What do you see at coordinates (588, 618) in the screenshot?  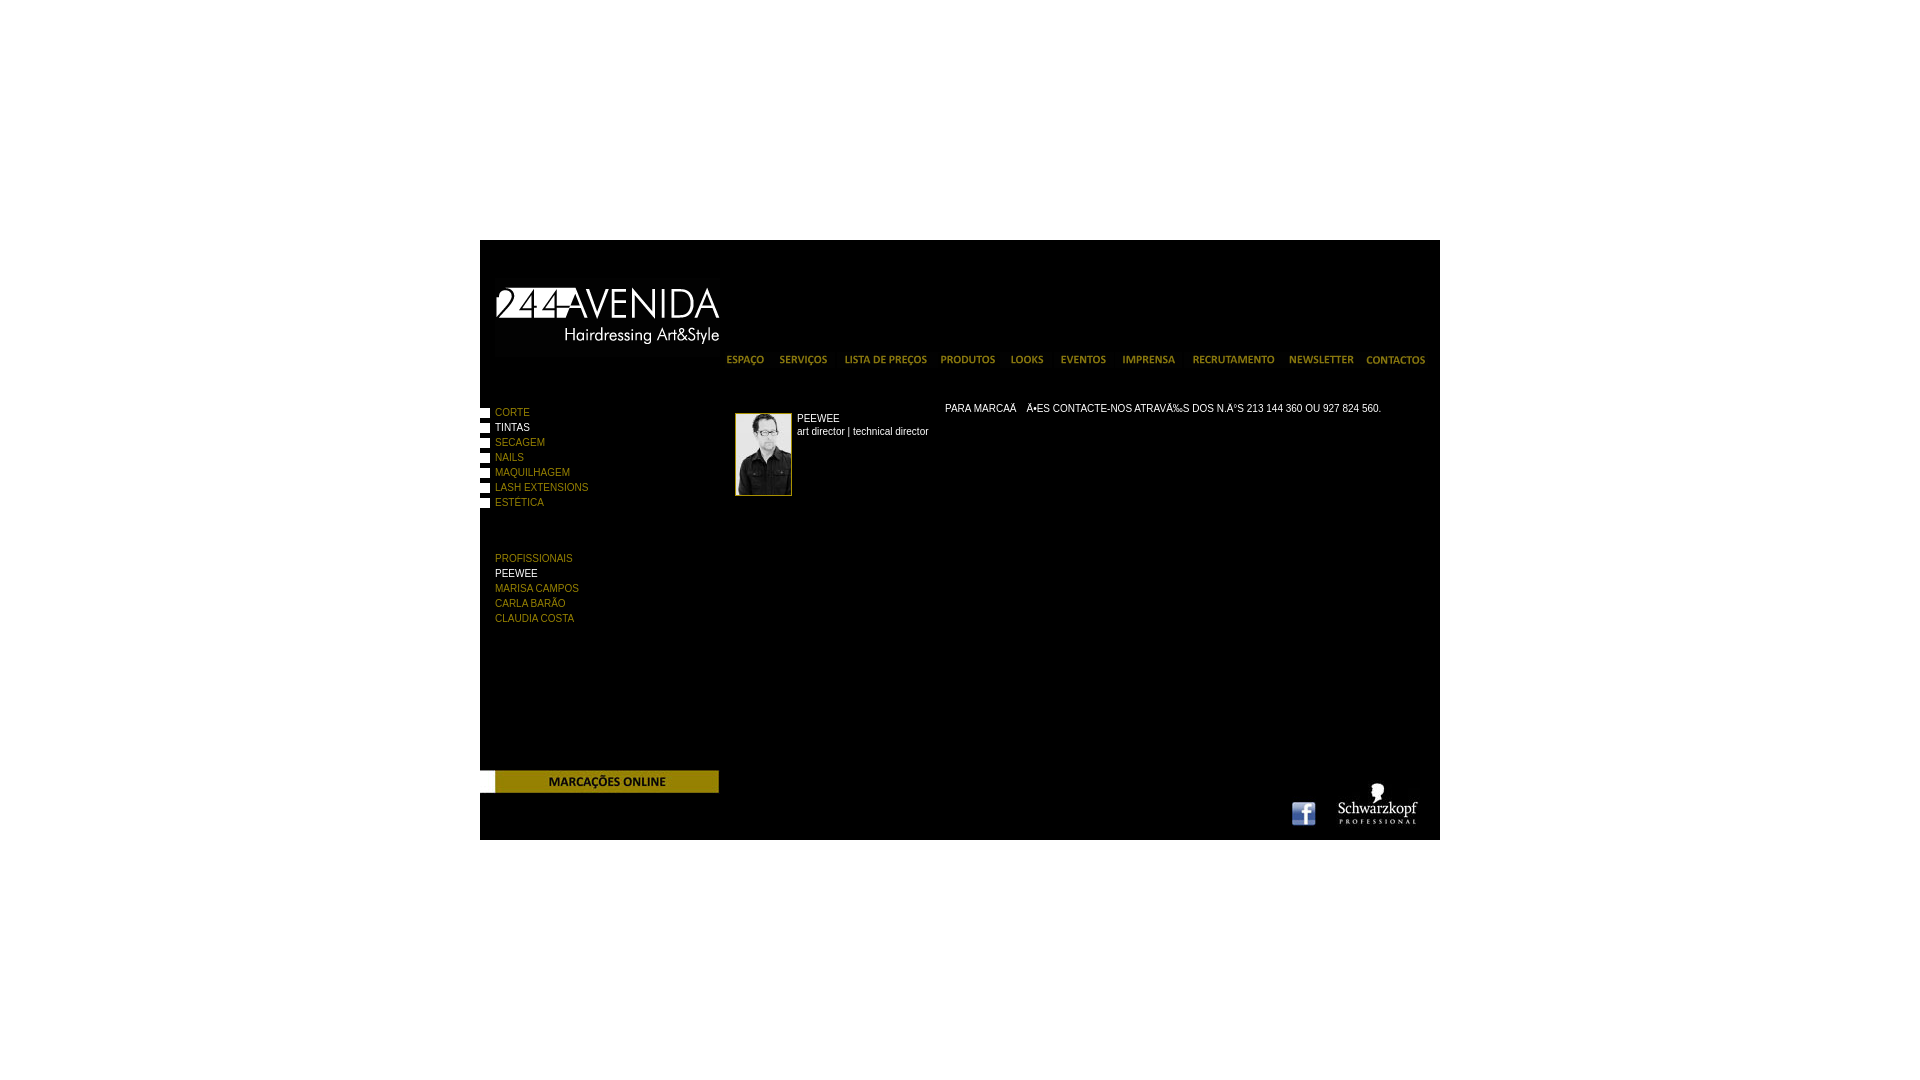 I see `CLAUDIA COSTA` at bounding box center [588, 618].